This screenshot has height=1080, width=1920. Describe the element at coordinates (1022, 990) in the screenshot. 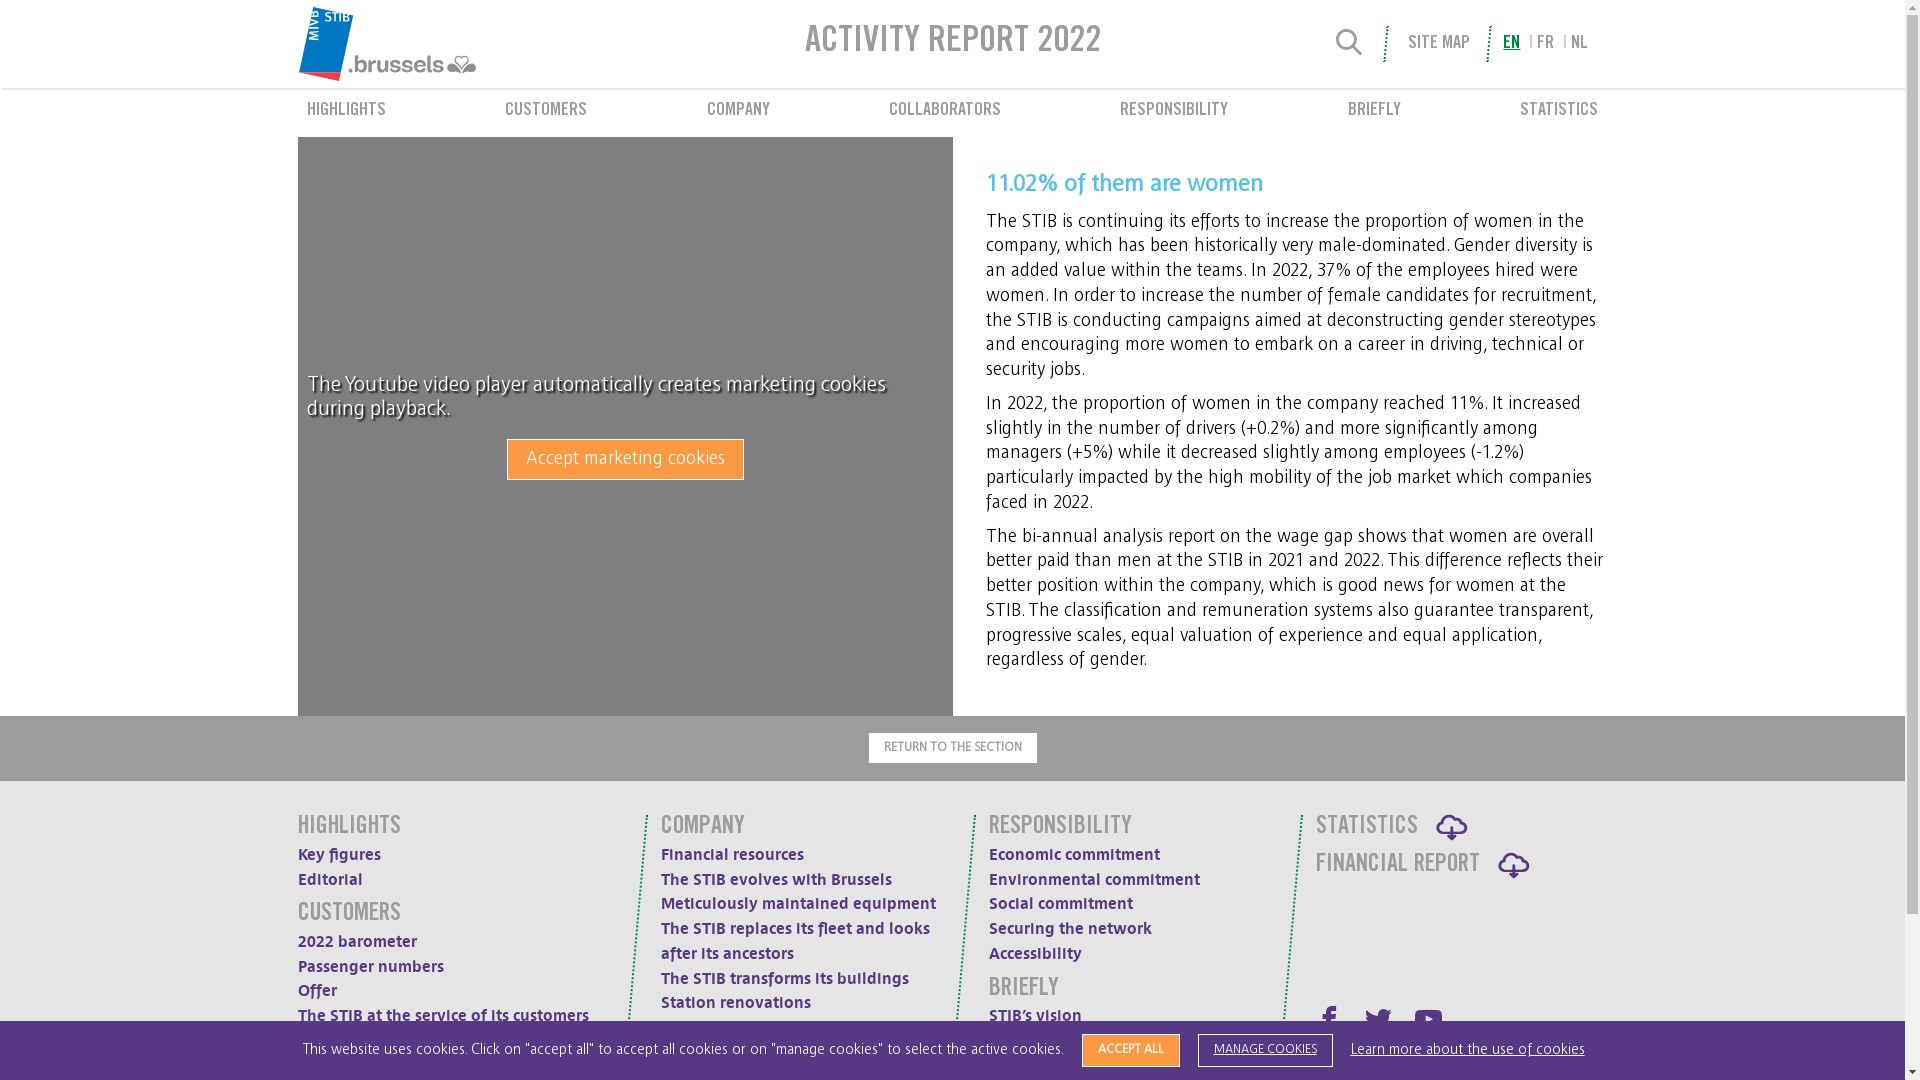

I see `BRIEFLY` at that location.